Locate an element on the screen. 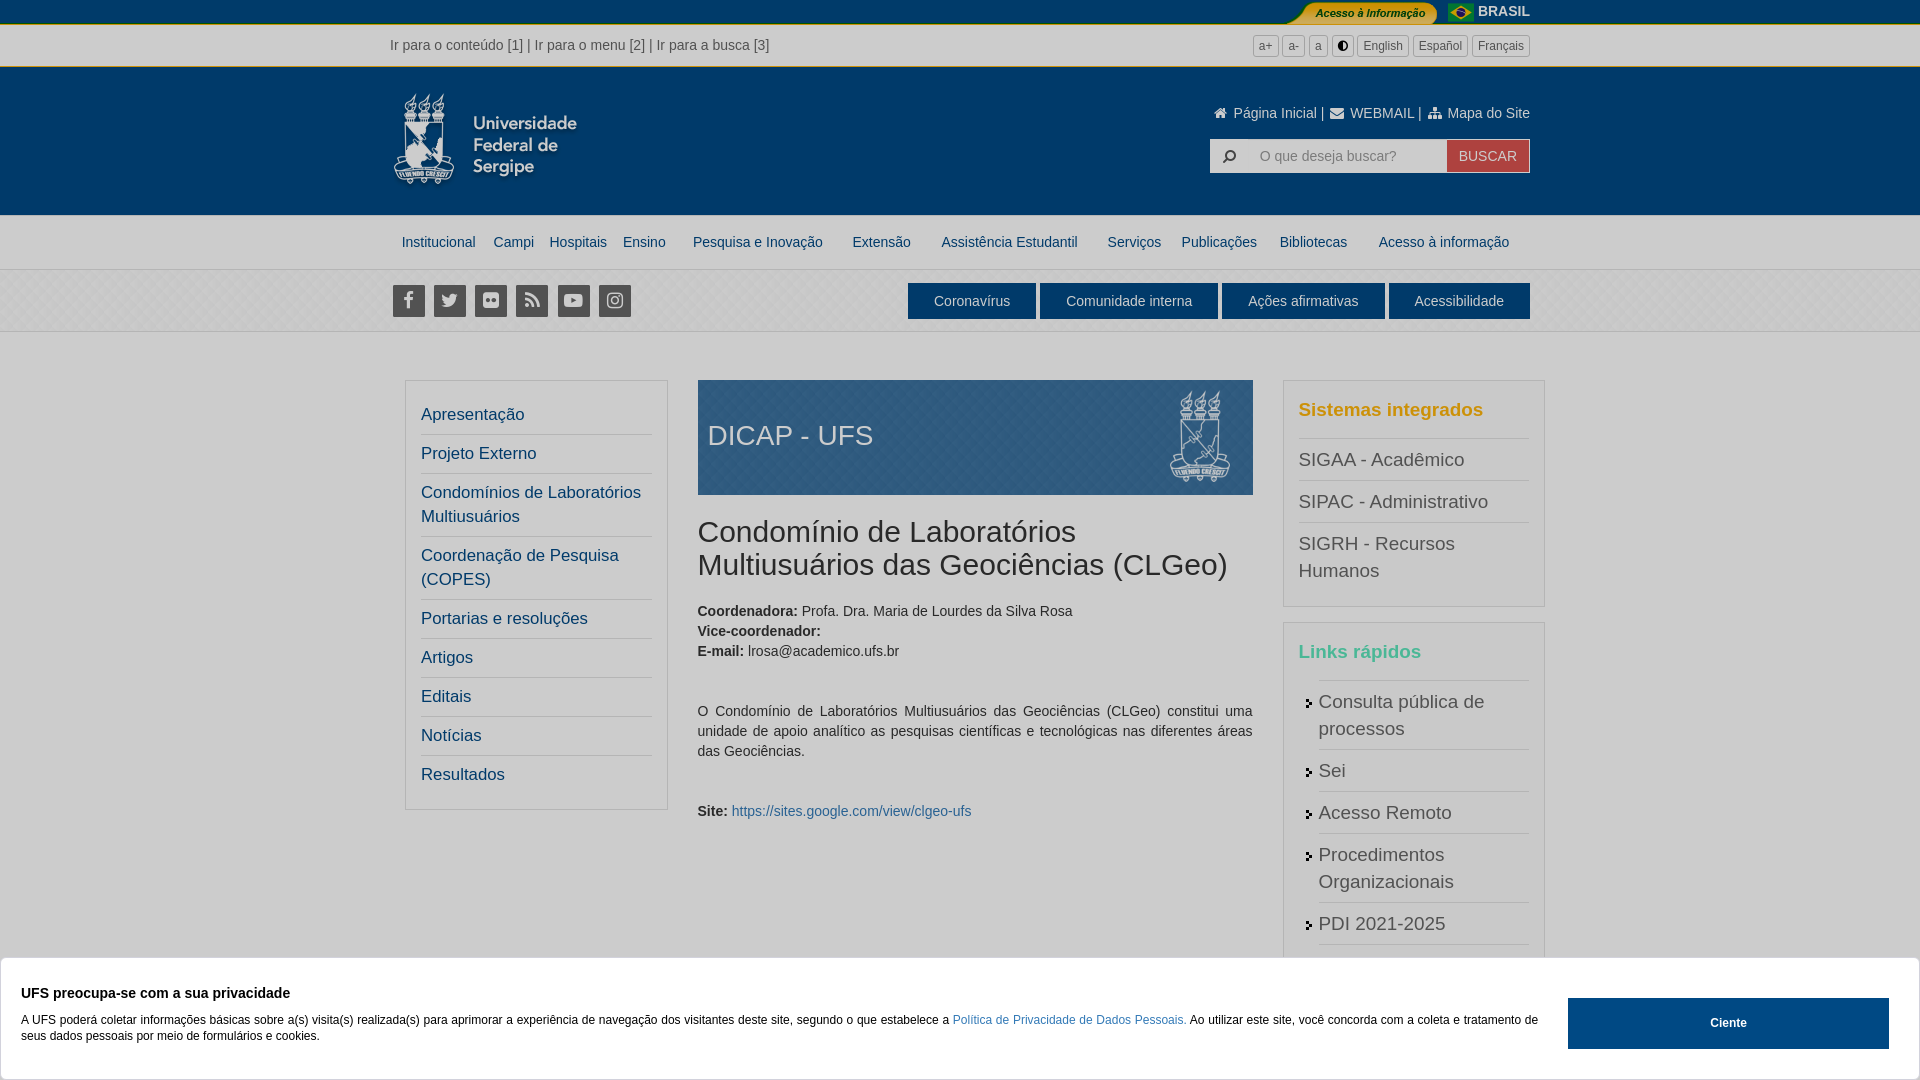 The image size is (1920, 1080). Mapa do Site is located at coordinates (1478, 113).